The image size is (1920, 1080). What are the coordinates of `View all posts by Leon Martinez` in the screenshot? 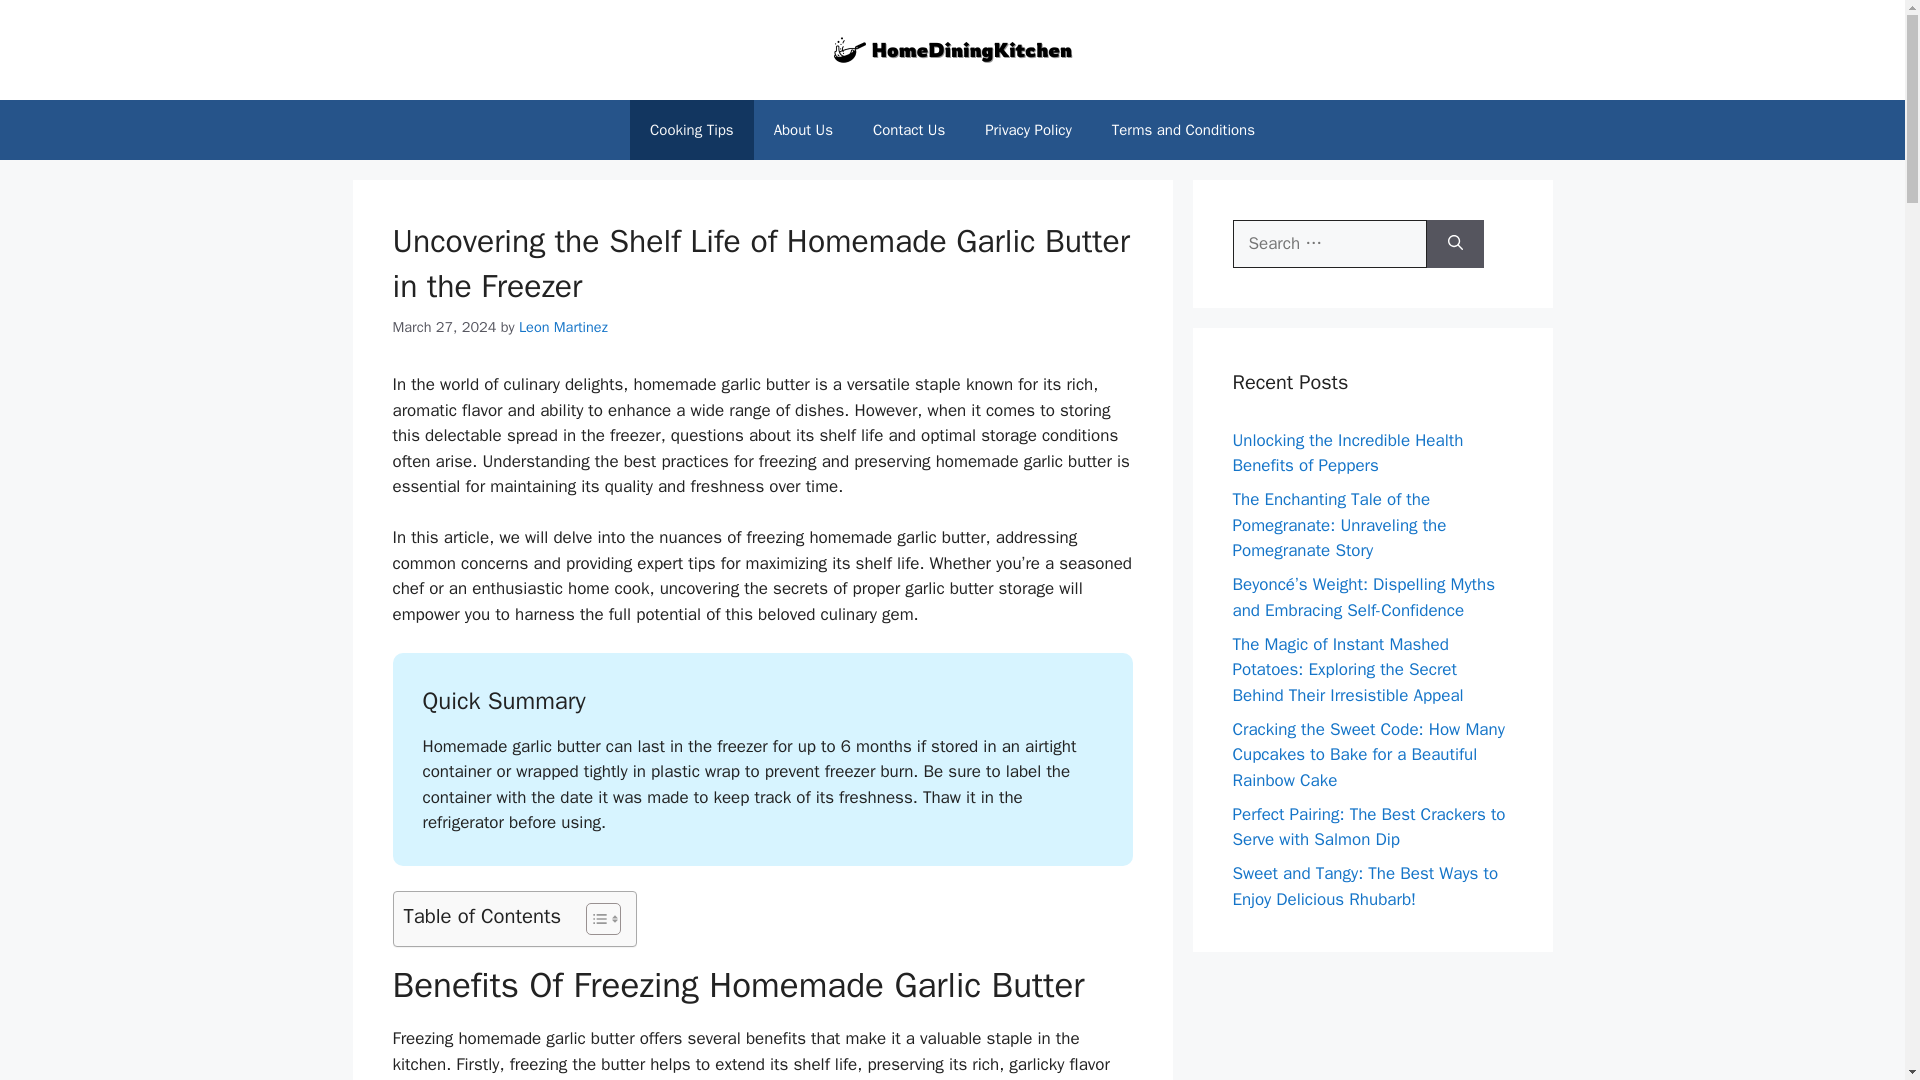 It's located at (563, 326).